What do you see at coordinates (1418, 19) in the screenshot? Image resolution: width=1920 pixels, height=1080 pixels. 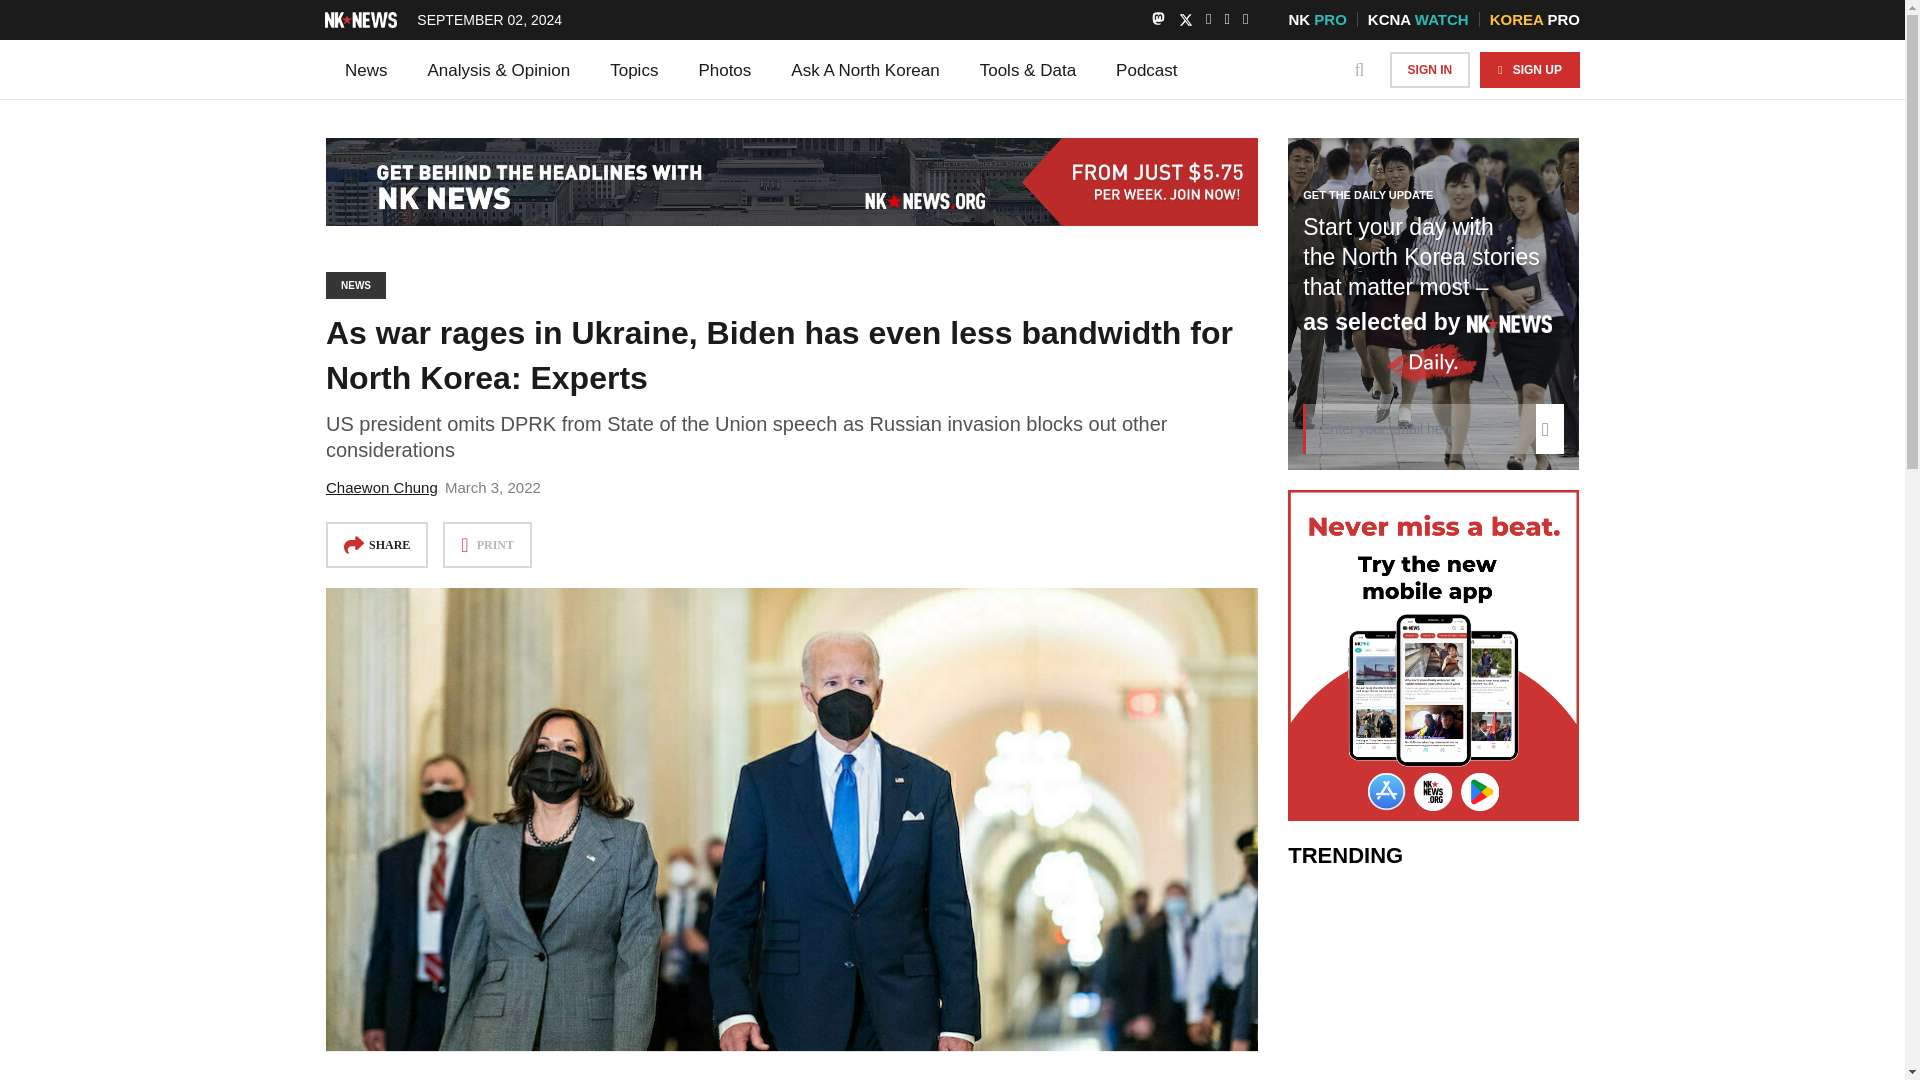 I see `KCNA WATCH` at bounding box center [1418, 19].